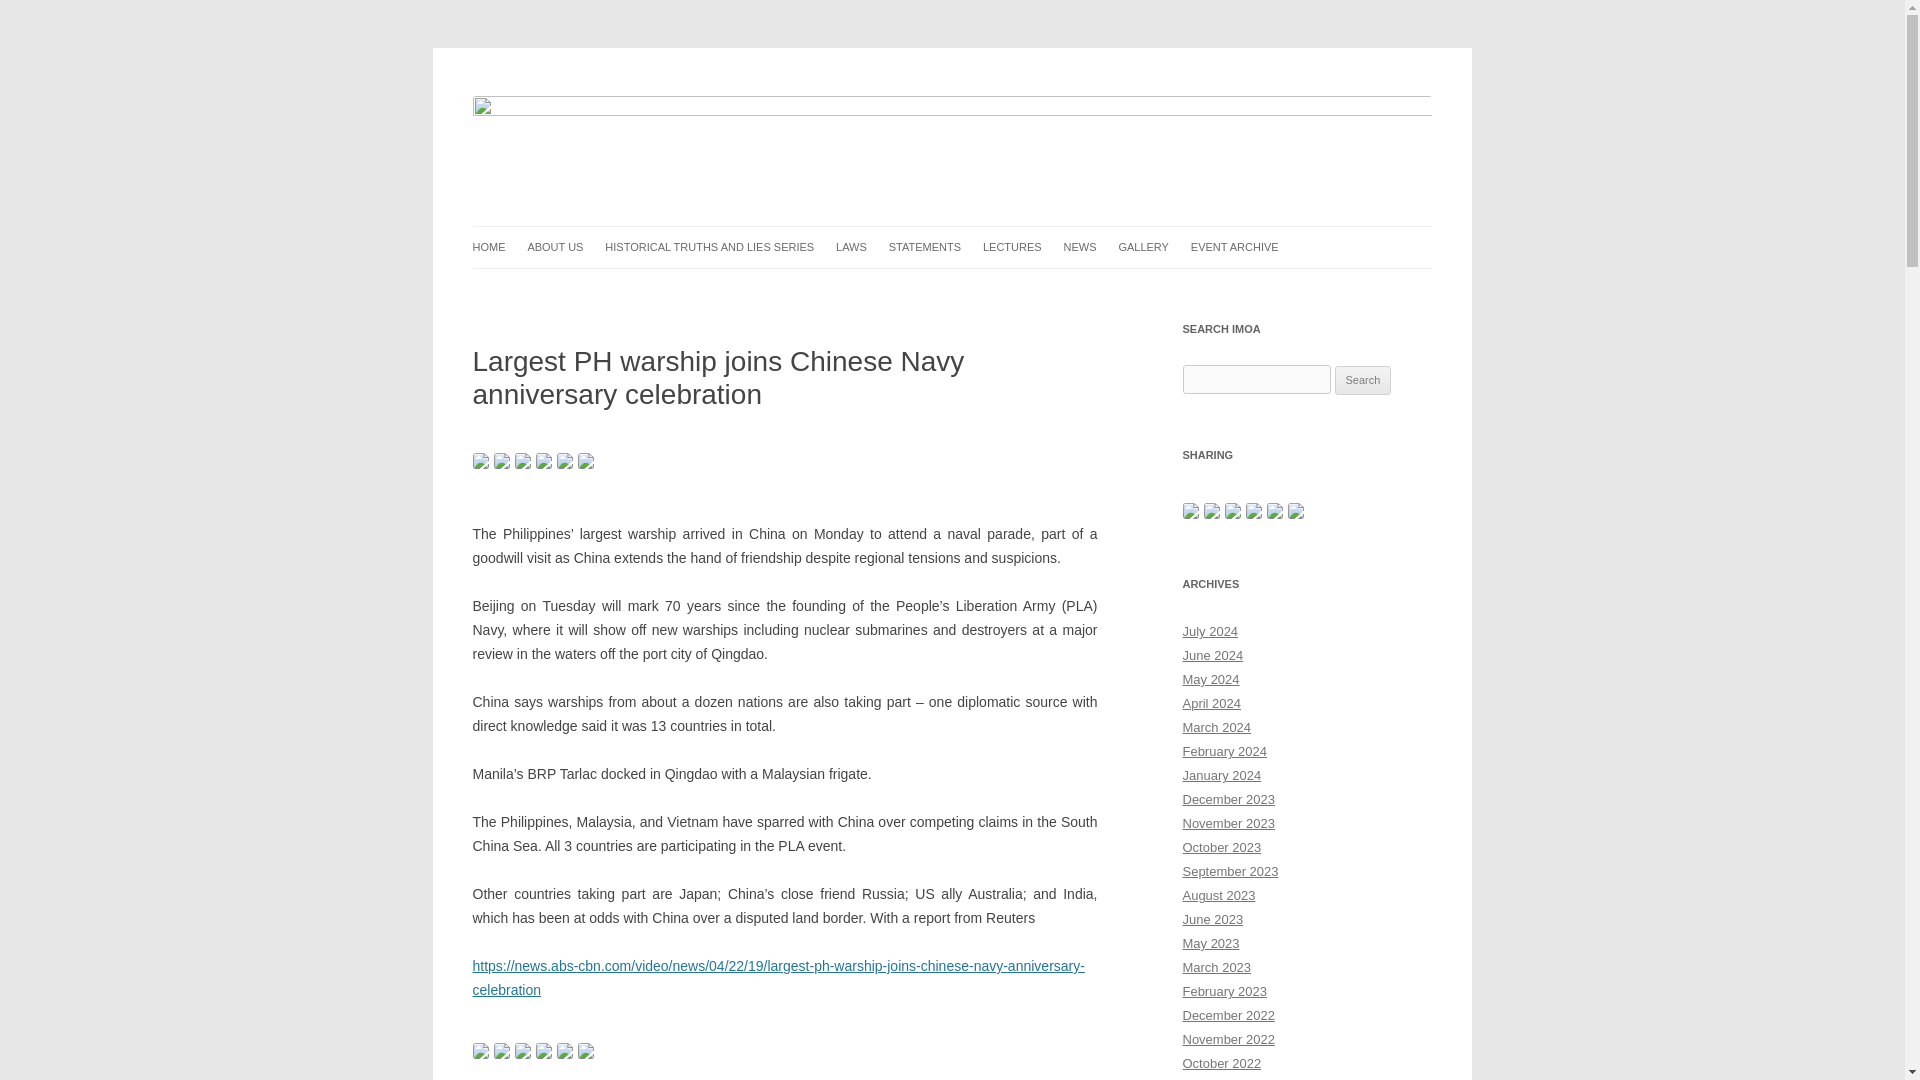  What do you see at coordinates (709, 246) in the screenshot?
I see `HISTORICAL TRUTHS AND LIES SERIES` at bounding box center [709, 246].